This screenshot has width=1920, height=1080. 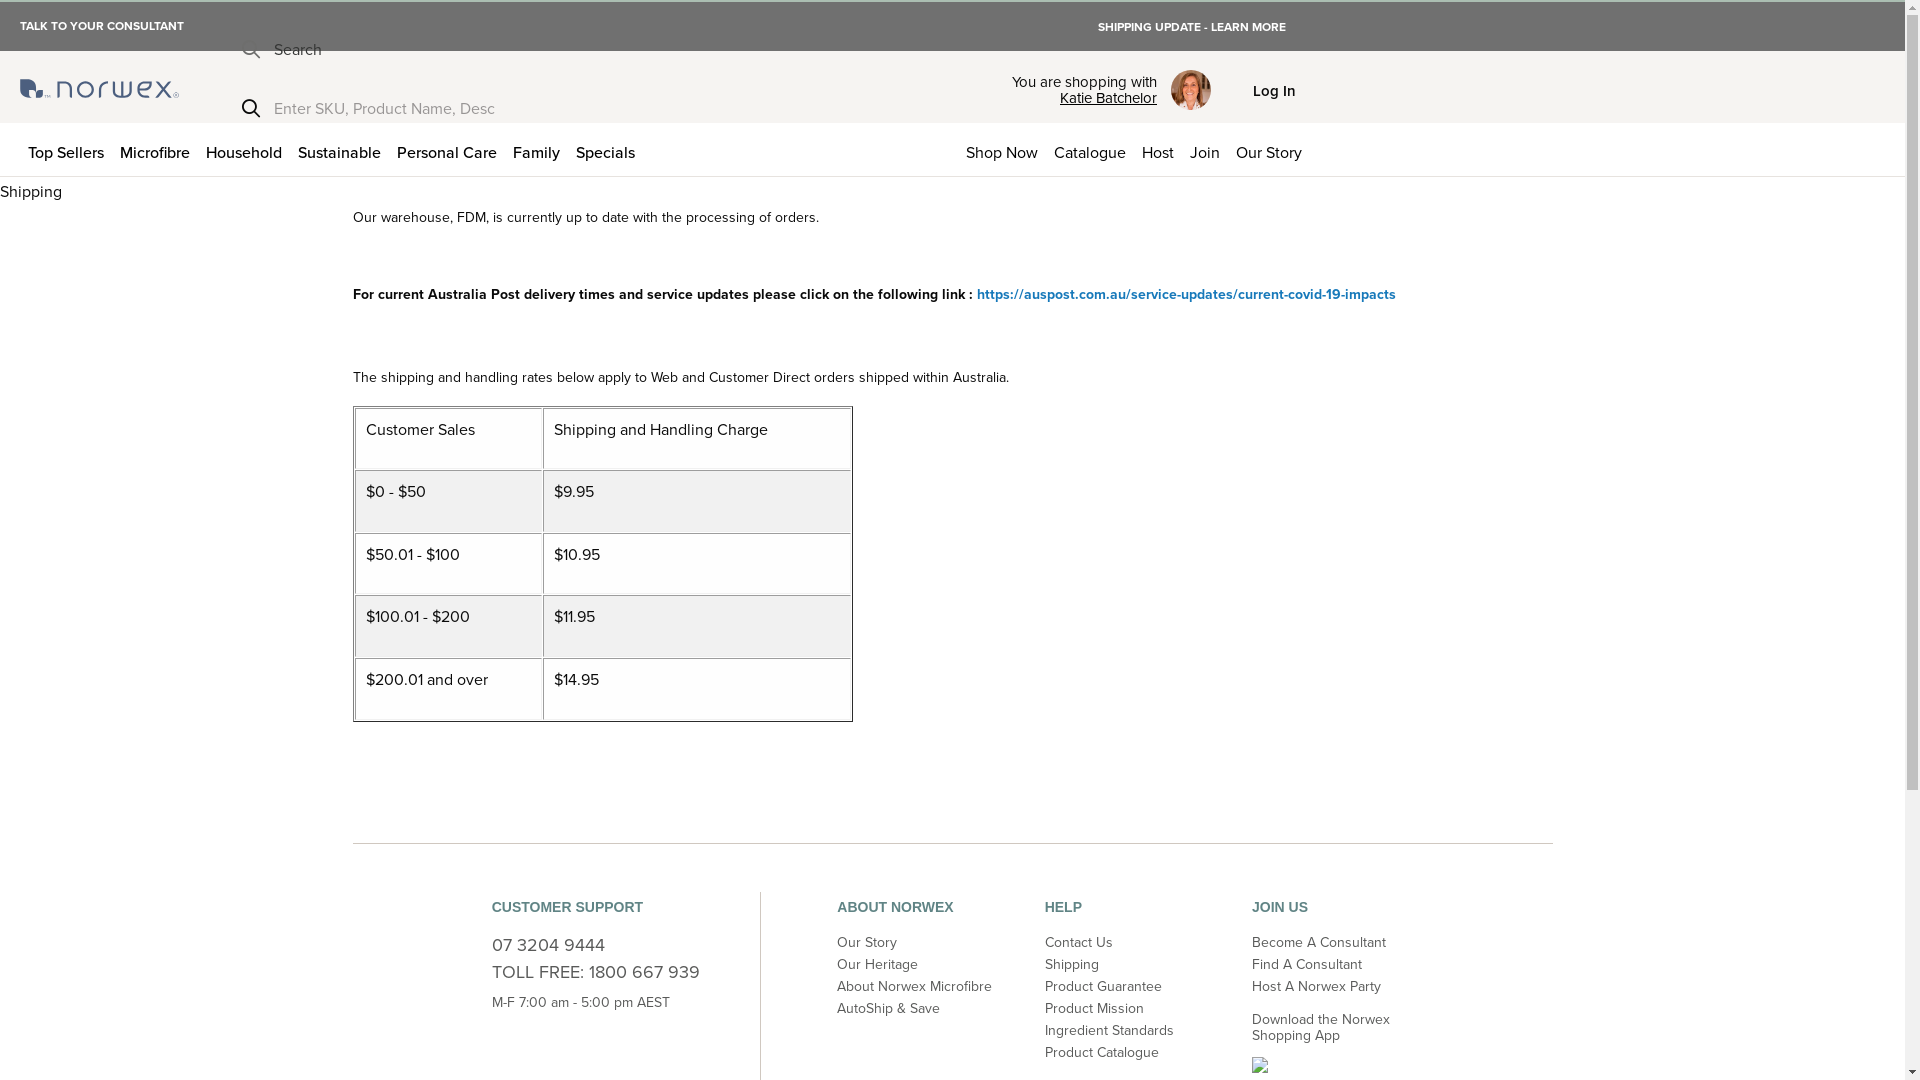 What do you see at coordinates (536, 150) in the screenshot?
I see `Family` at bounding box center [536, 150].